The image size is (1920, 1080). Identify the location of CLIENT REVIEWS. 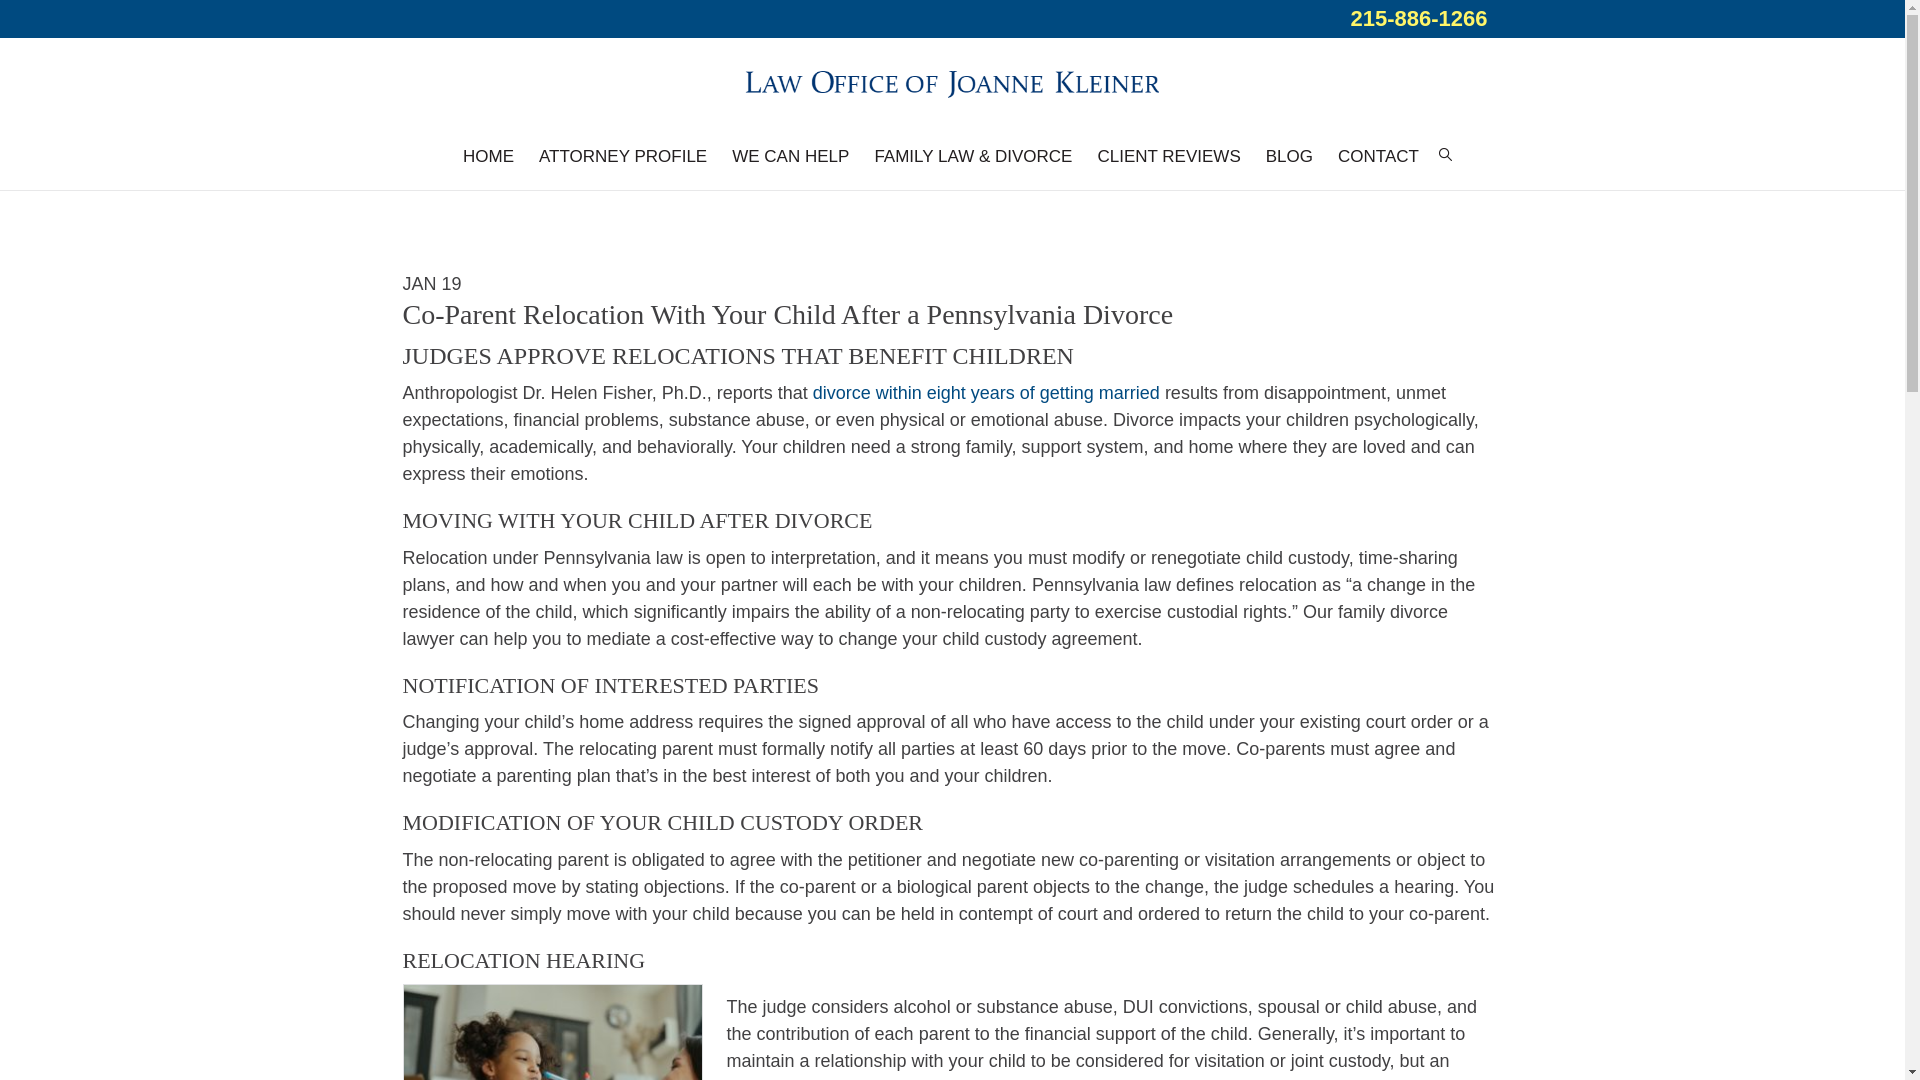
(1168, 156).